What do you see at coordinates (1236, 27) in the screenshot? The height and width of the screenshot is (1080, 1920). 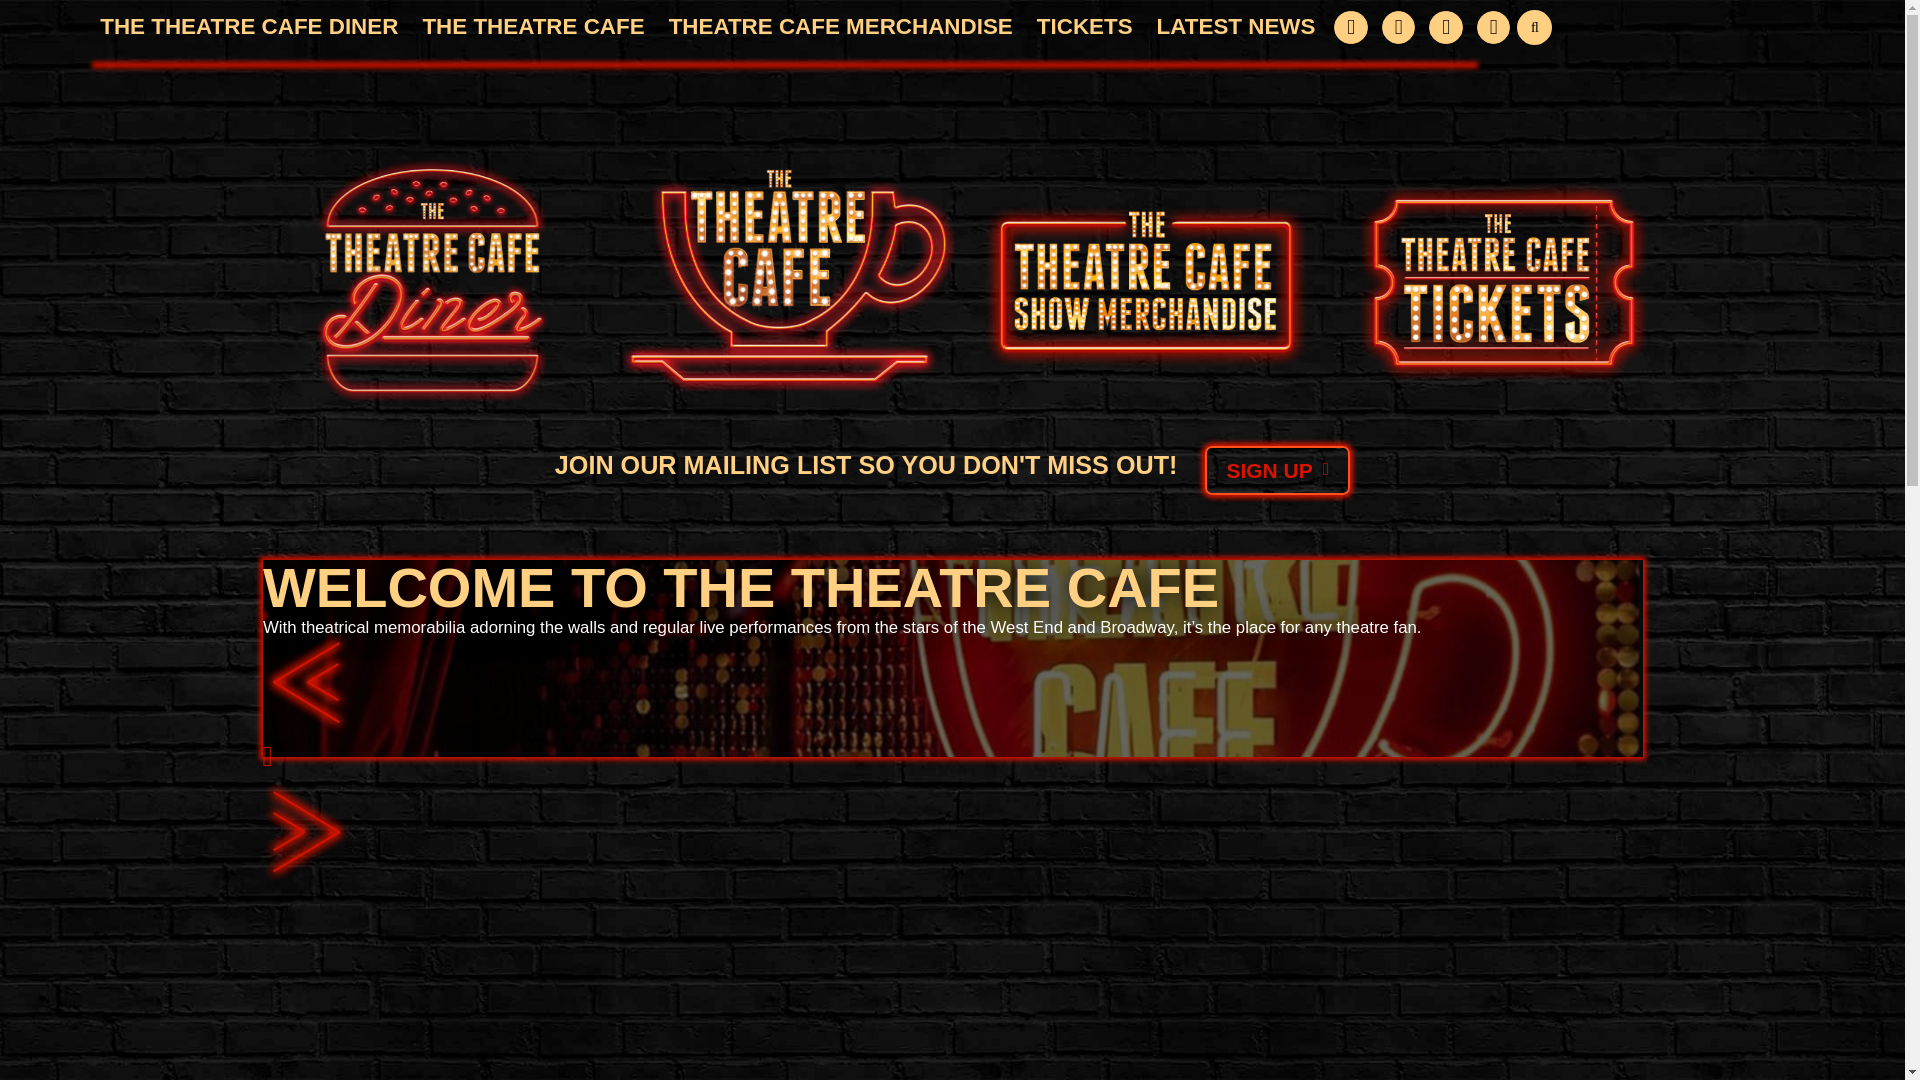 I see `LATEST NEWS` at bounding box center [1236, 27].